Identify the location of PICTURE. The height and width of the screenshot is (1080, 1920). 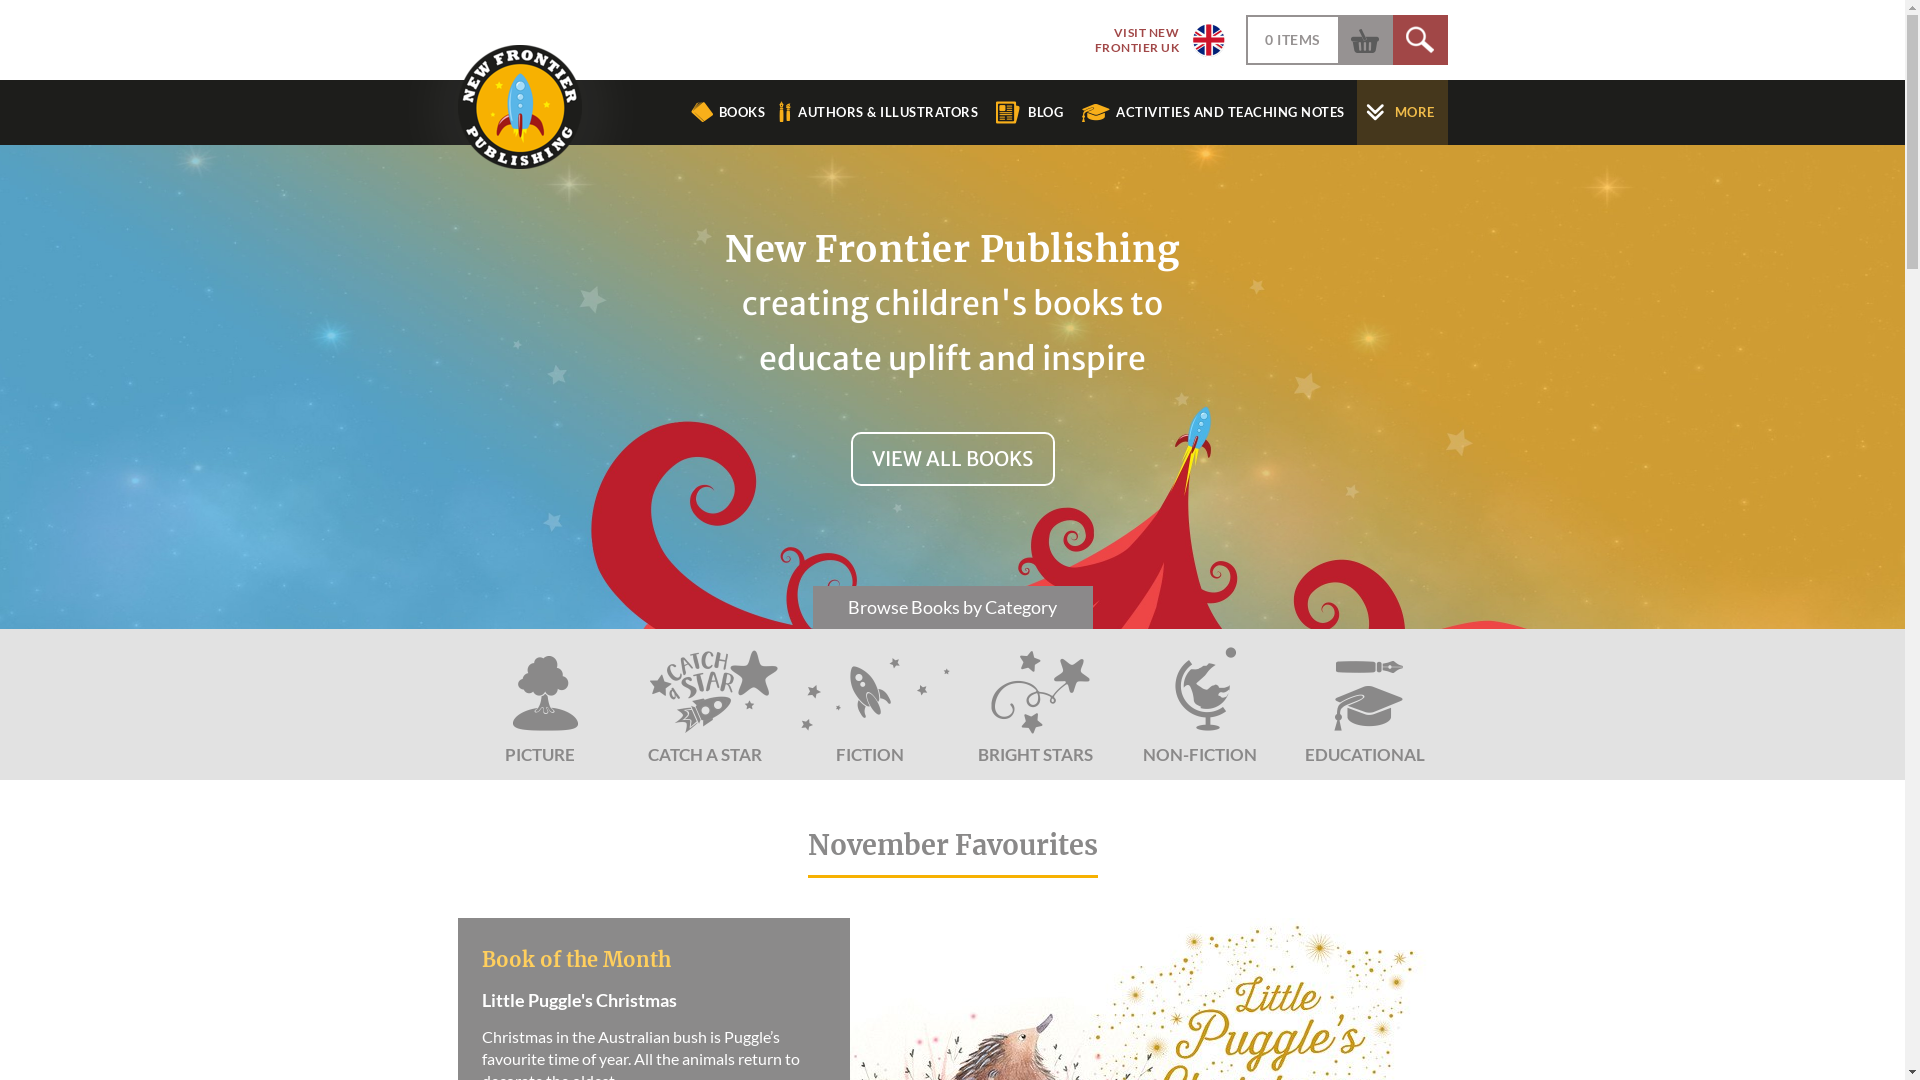
(540, 704).